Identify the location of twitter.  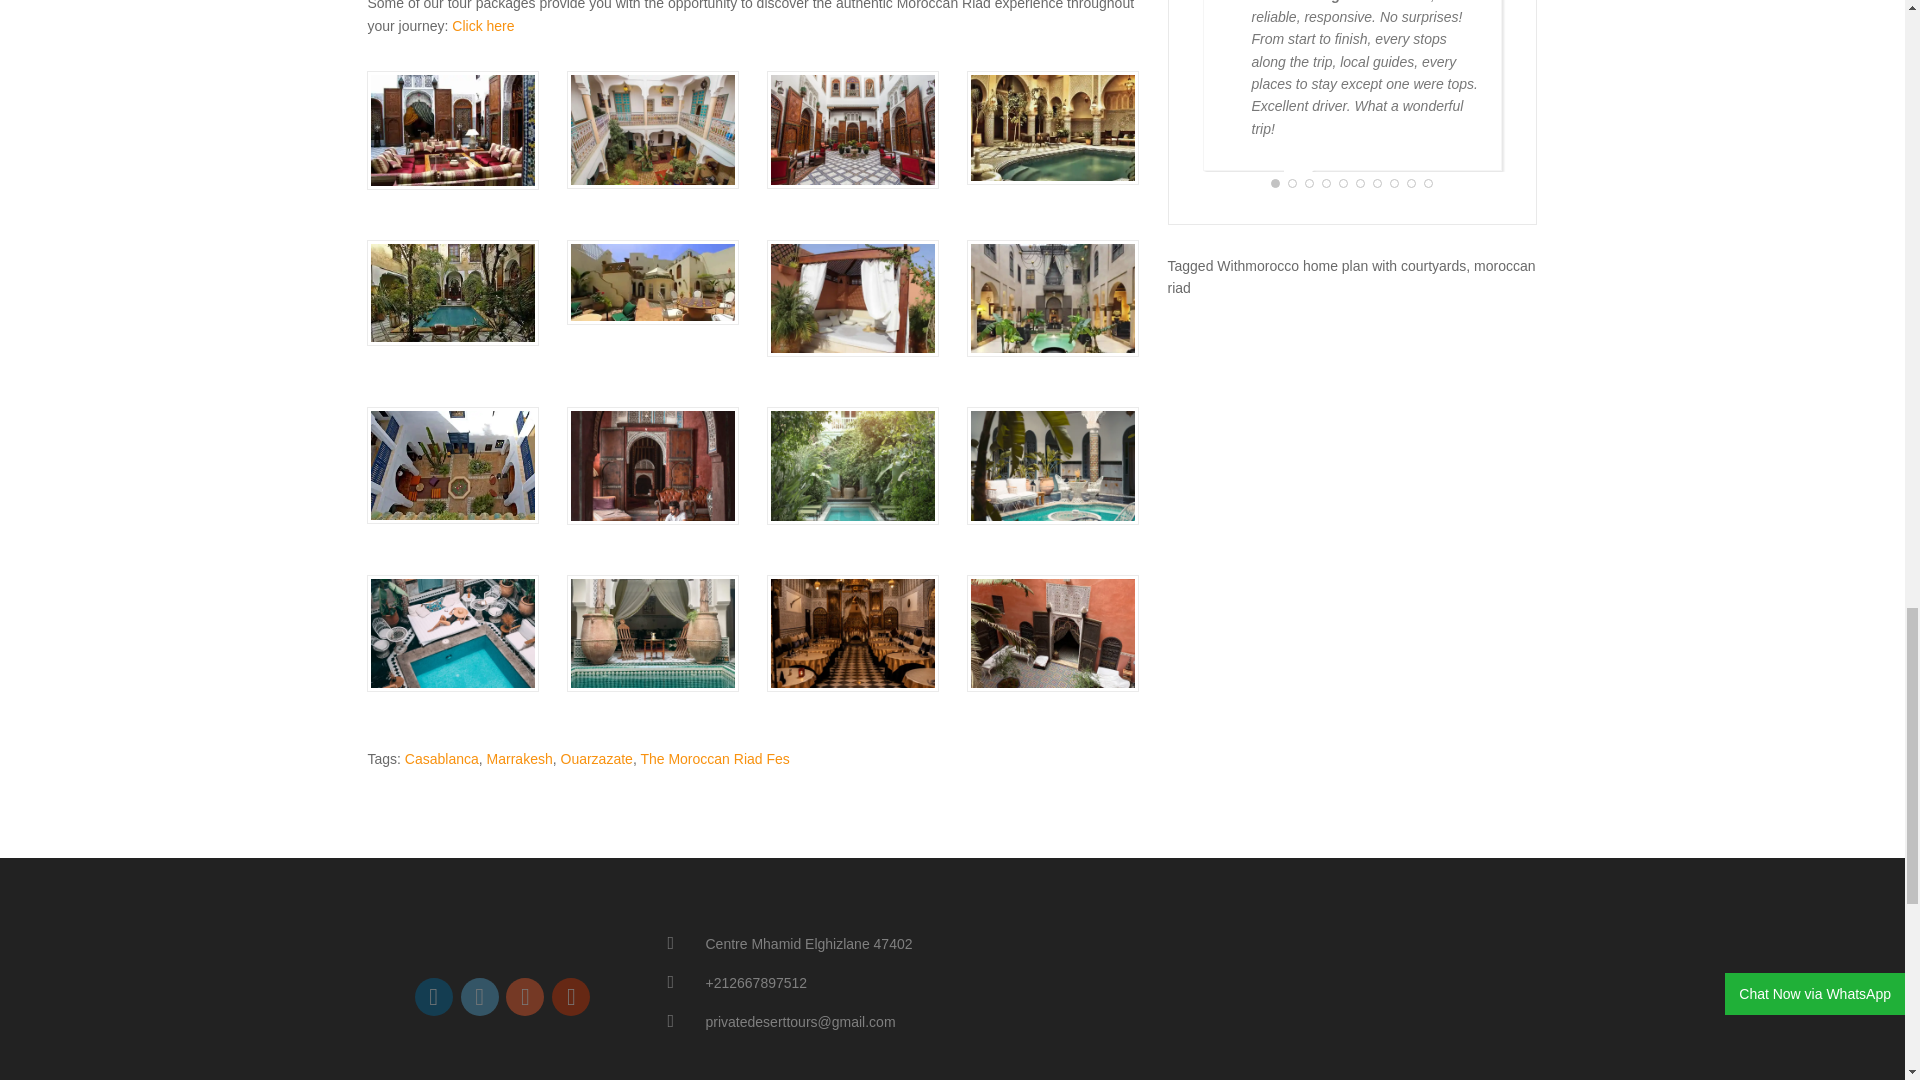
(480, 997).